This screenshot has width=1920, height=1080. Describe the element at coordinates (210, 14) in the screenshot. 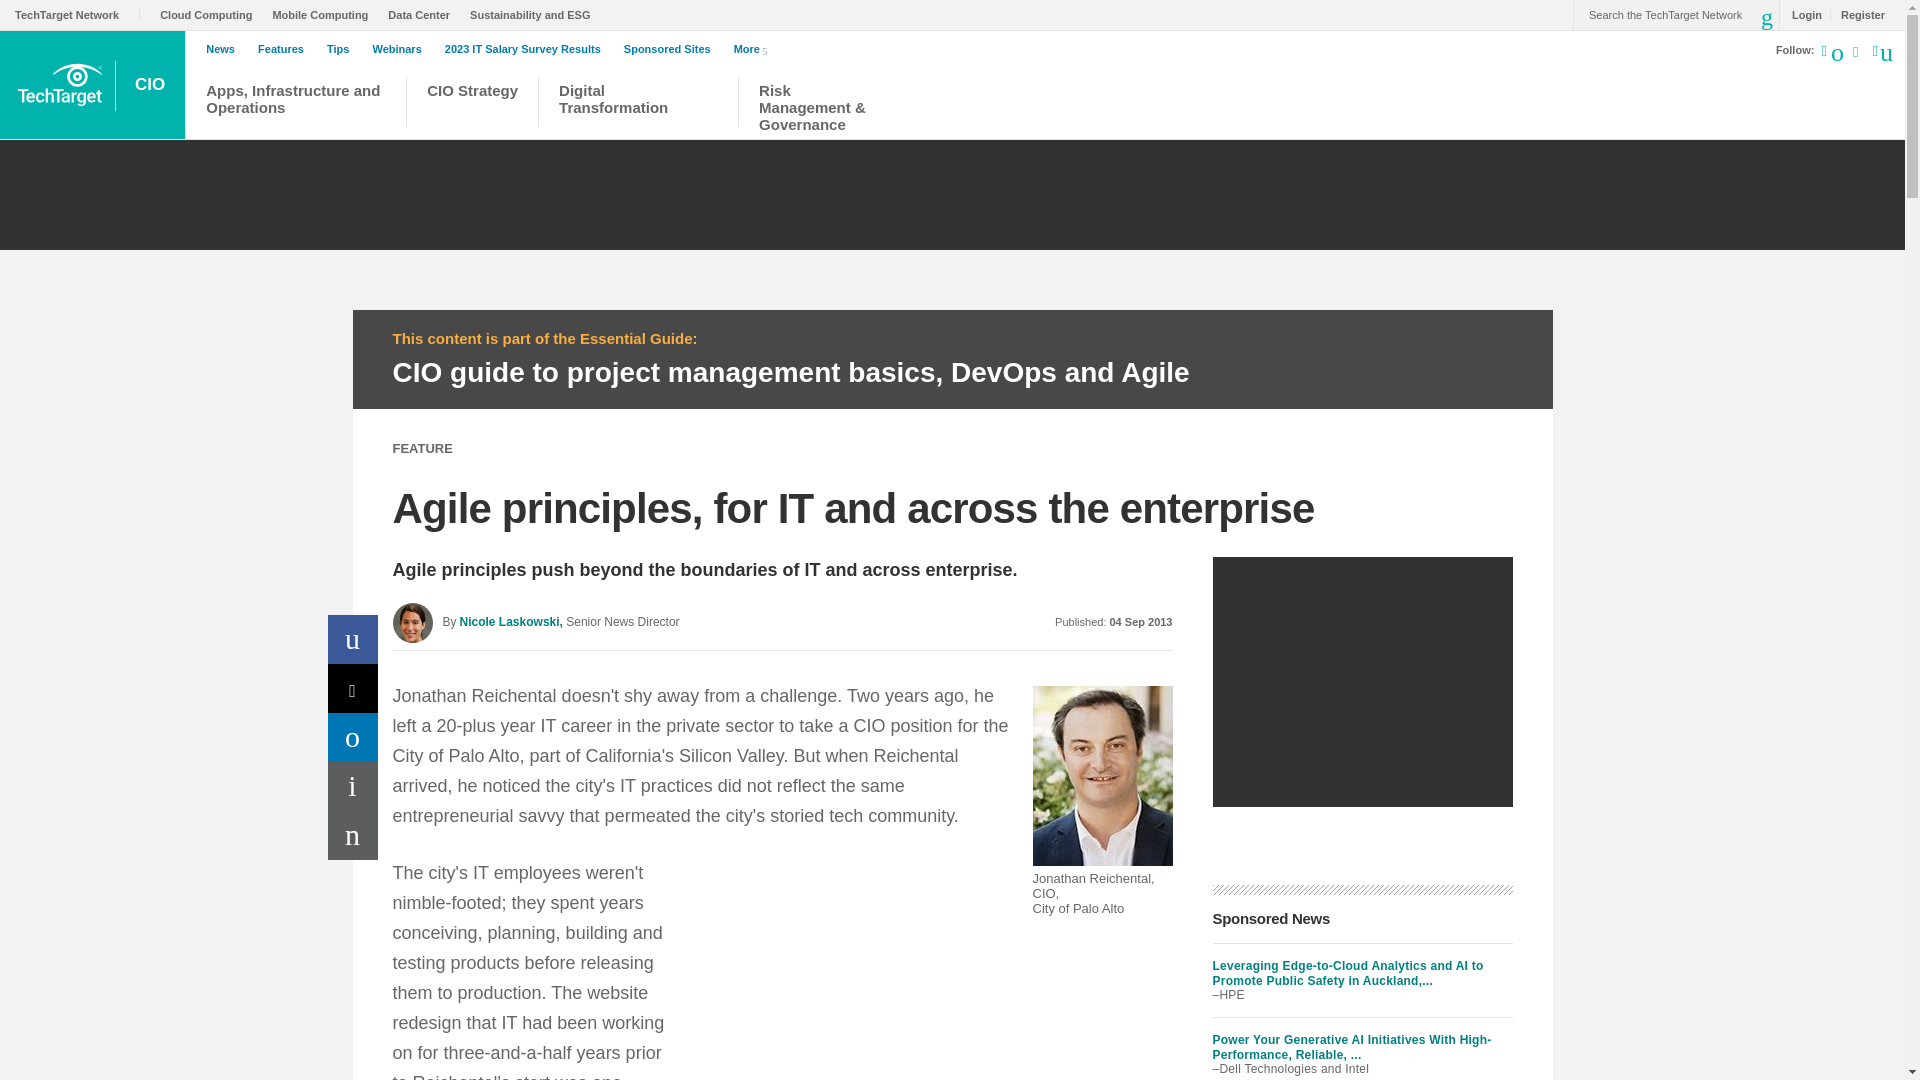

I see `Cloud Computing` at that location.